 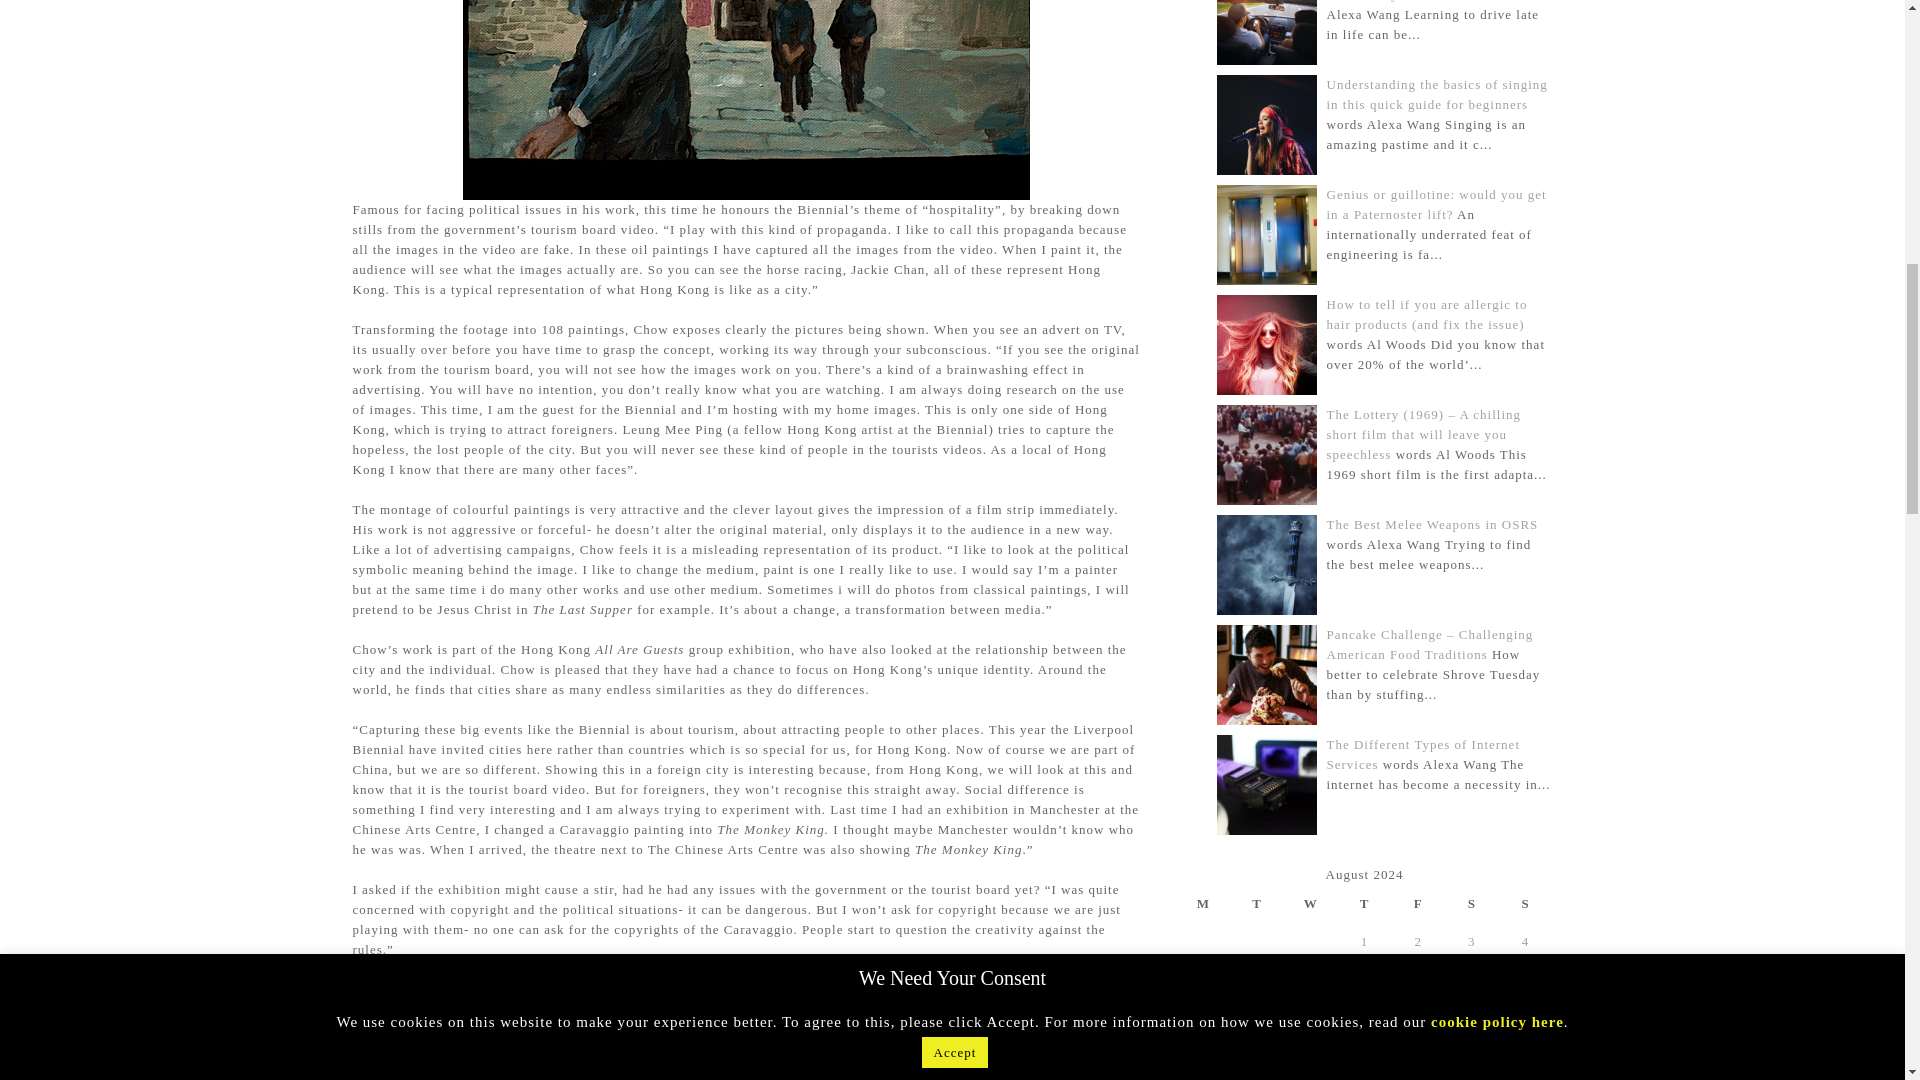 I want to click on Saturday, so click(x=1472, y=903).